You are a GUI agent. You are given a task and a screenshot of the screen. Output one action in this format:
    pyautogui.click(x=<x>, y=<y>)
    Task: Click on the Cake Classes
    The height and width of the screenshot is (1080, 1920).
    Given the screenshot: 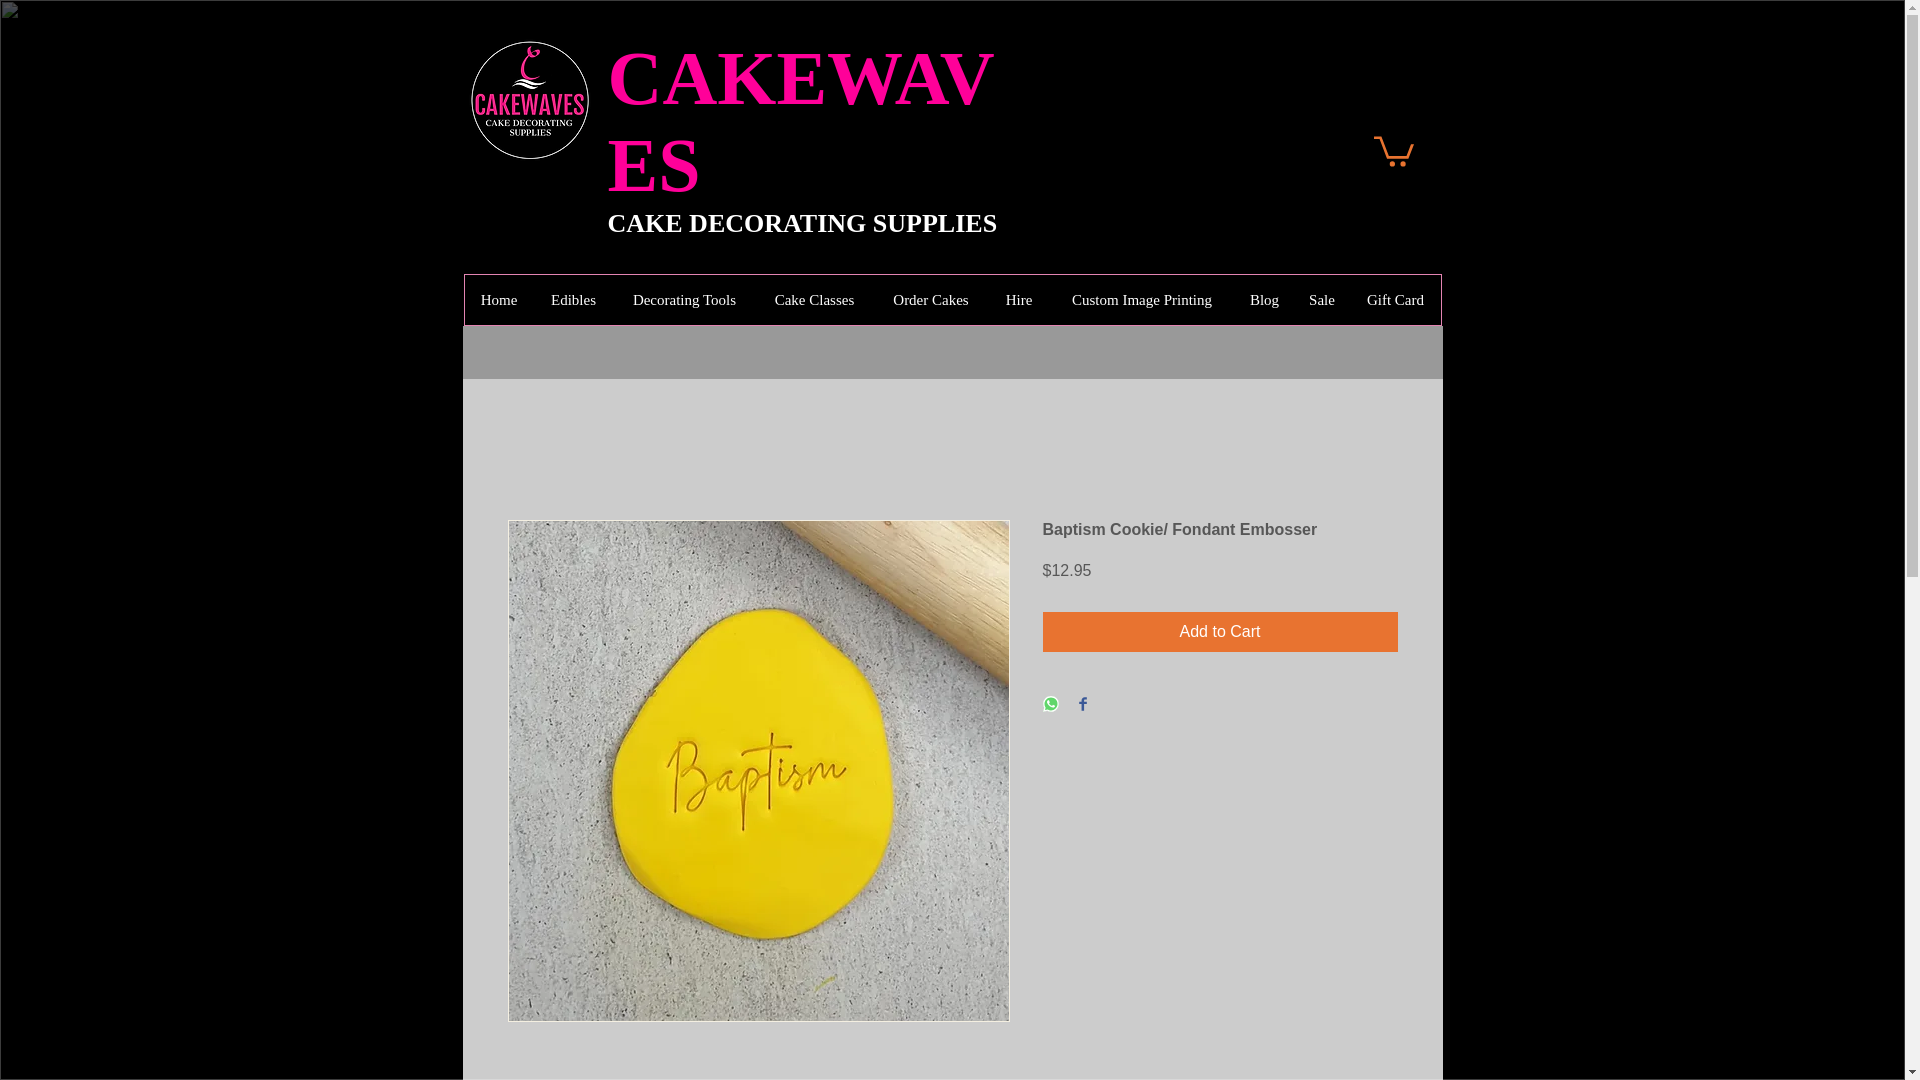 What is the action you would take?
    pyautogui.click(x=814, y=300)
    